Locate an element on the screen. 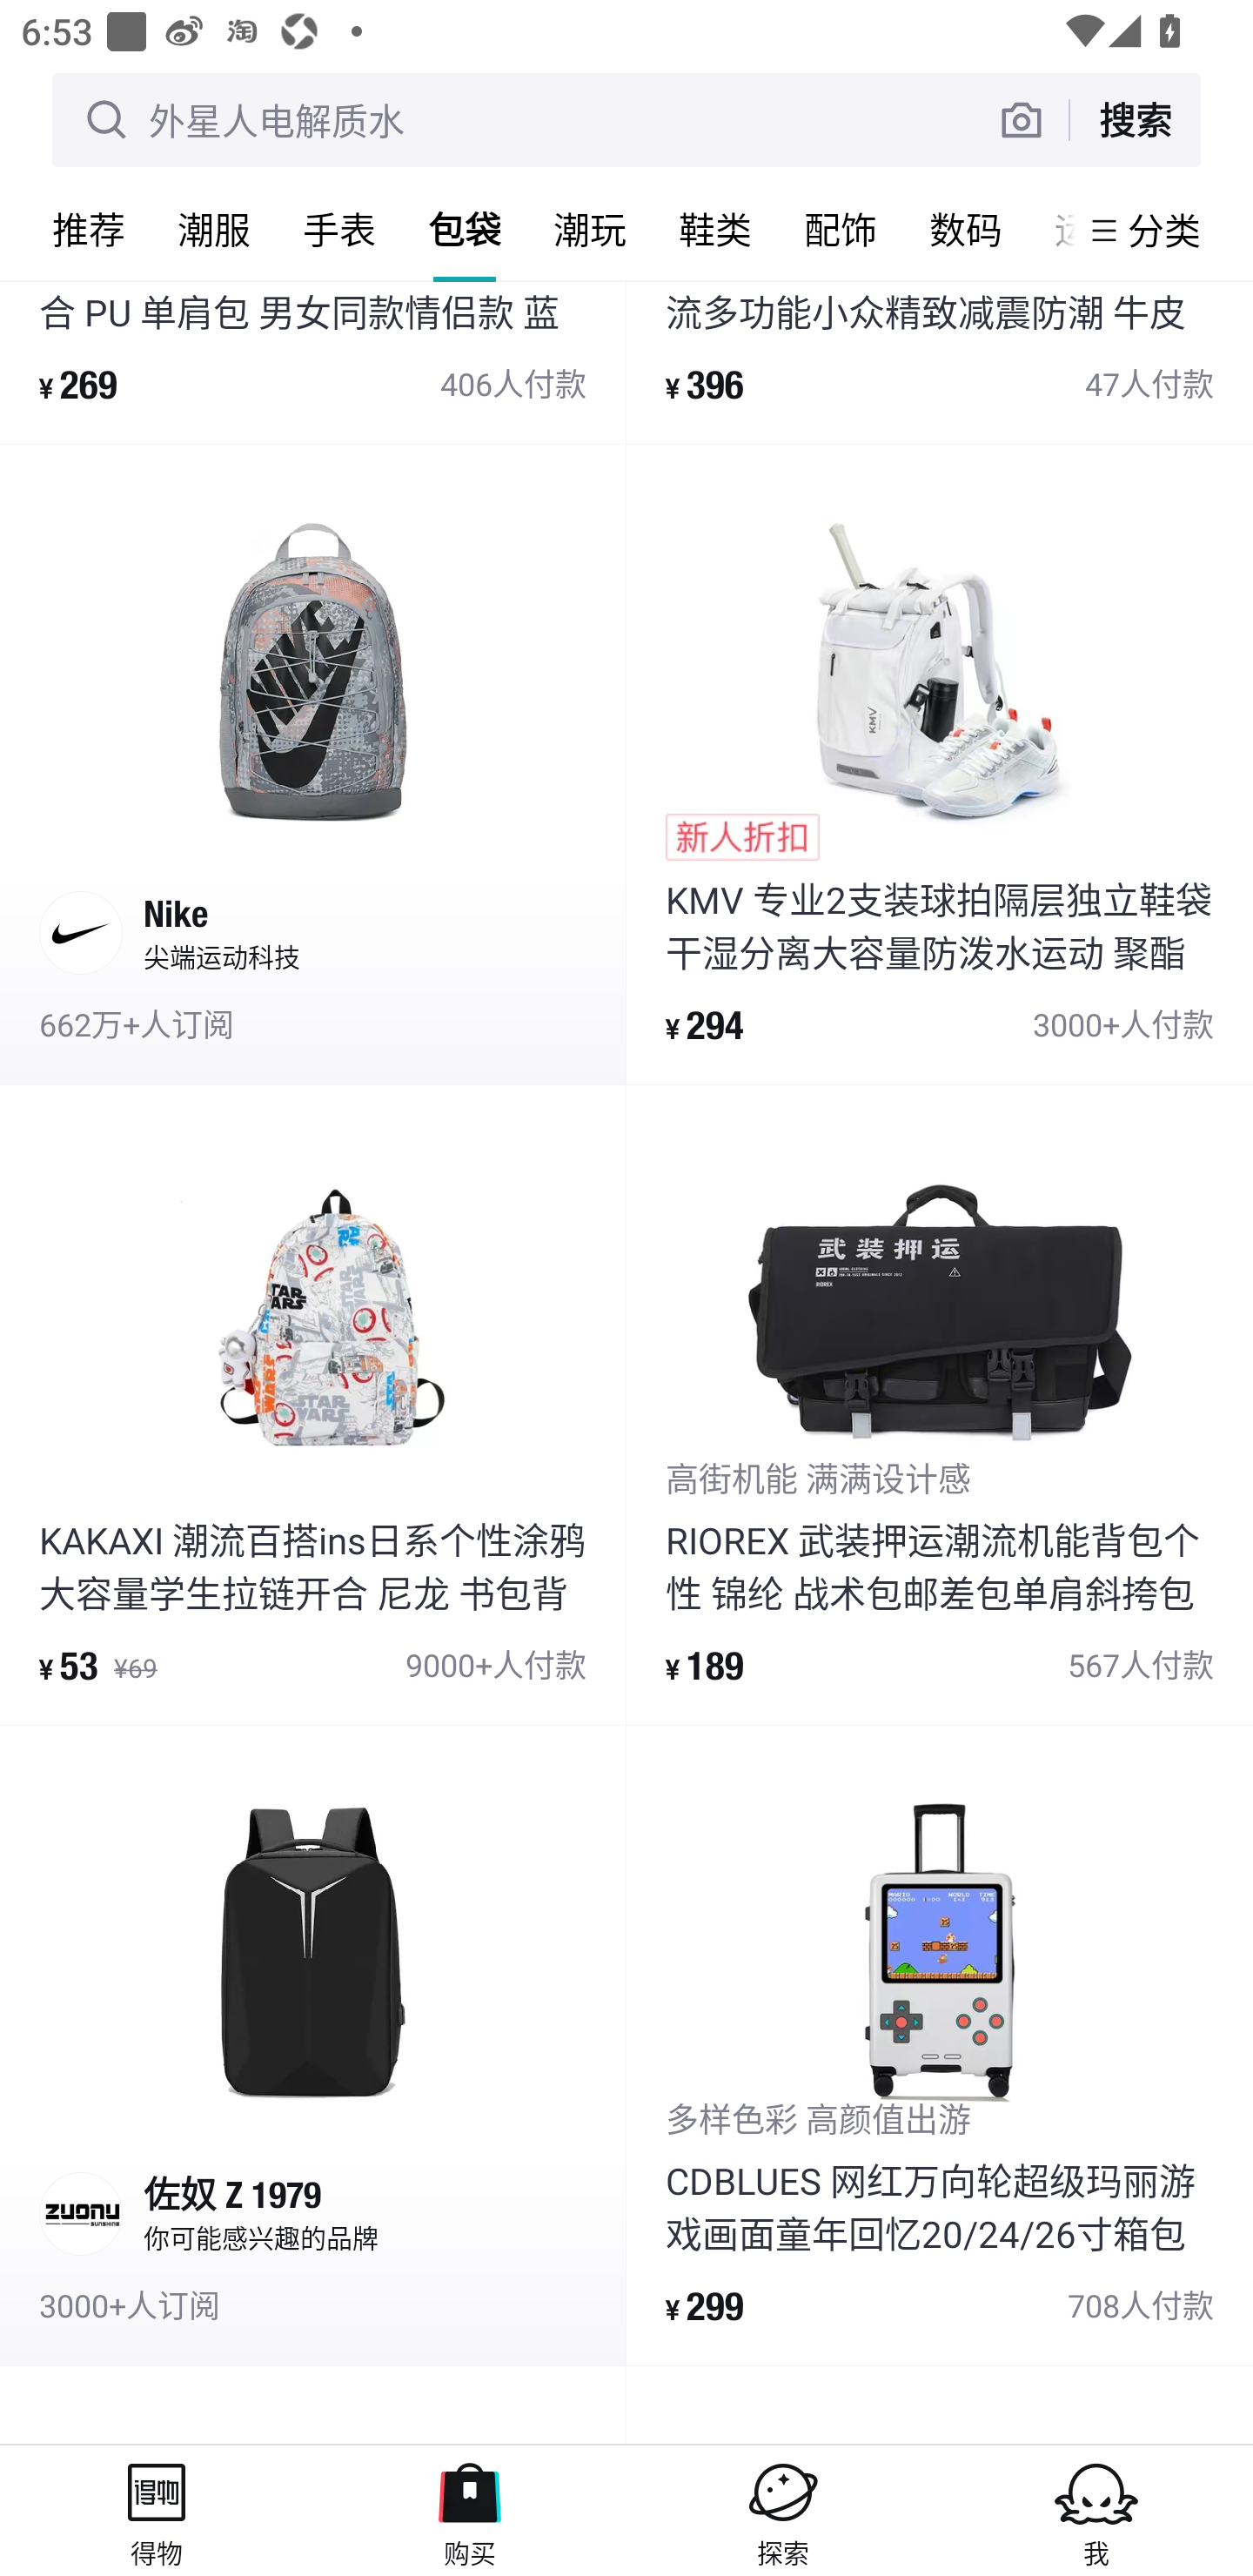 The width and height of the screenshot is (1253, 2576). 我 is located at coordinates (1096, 2510).